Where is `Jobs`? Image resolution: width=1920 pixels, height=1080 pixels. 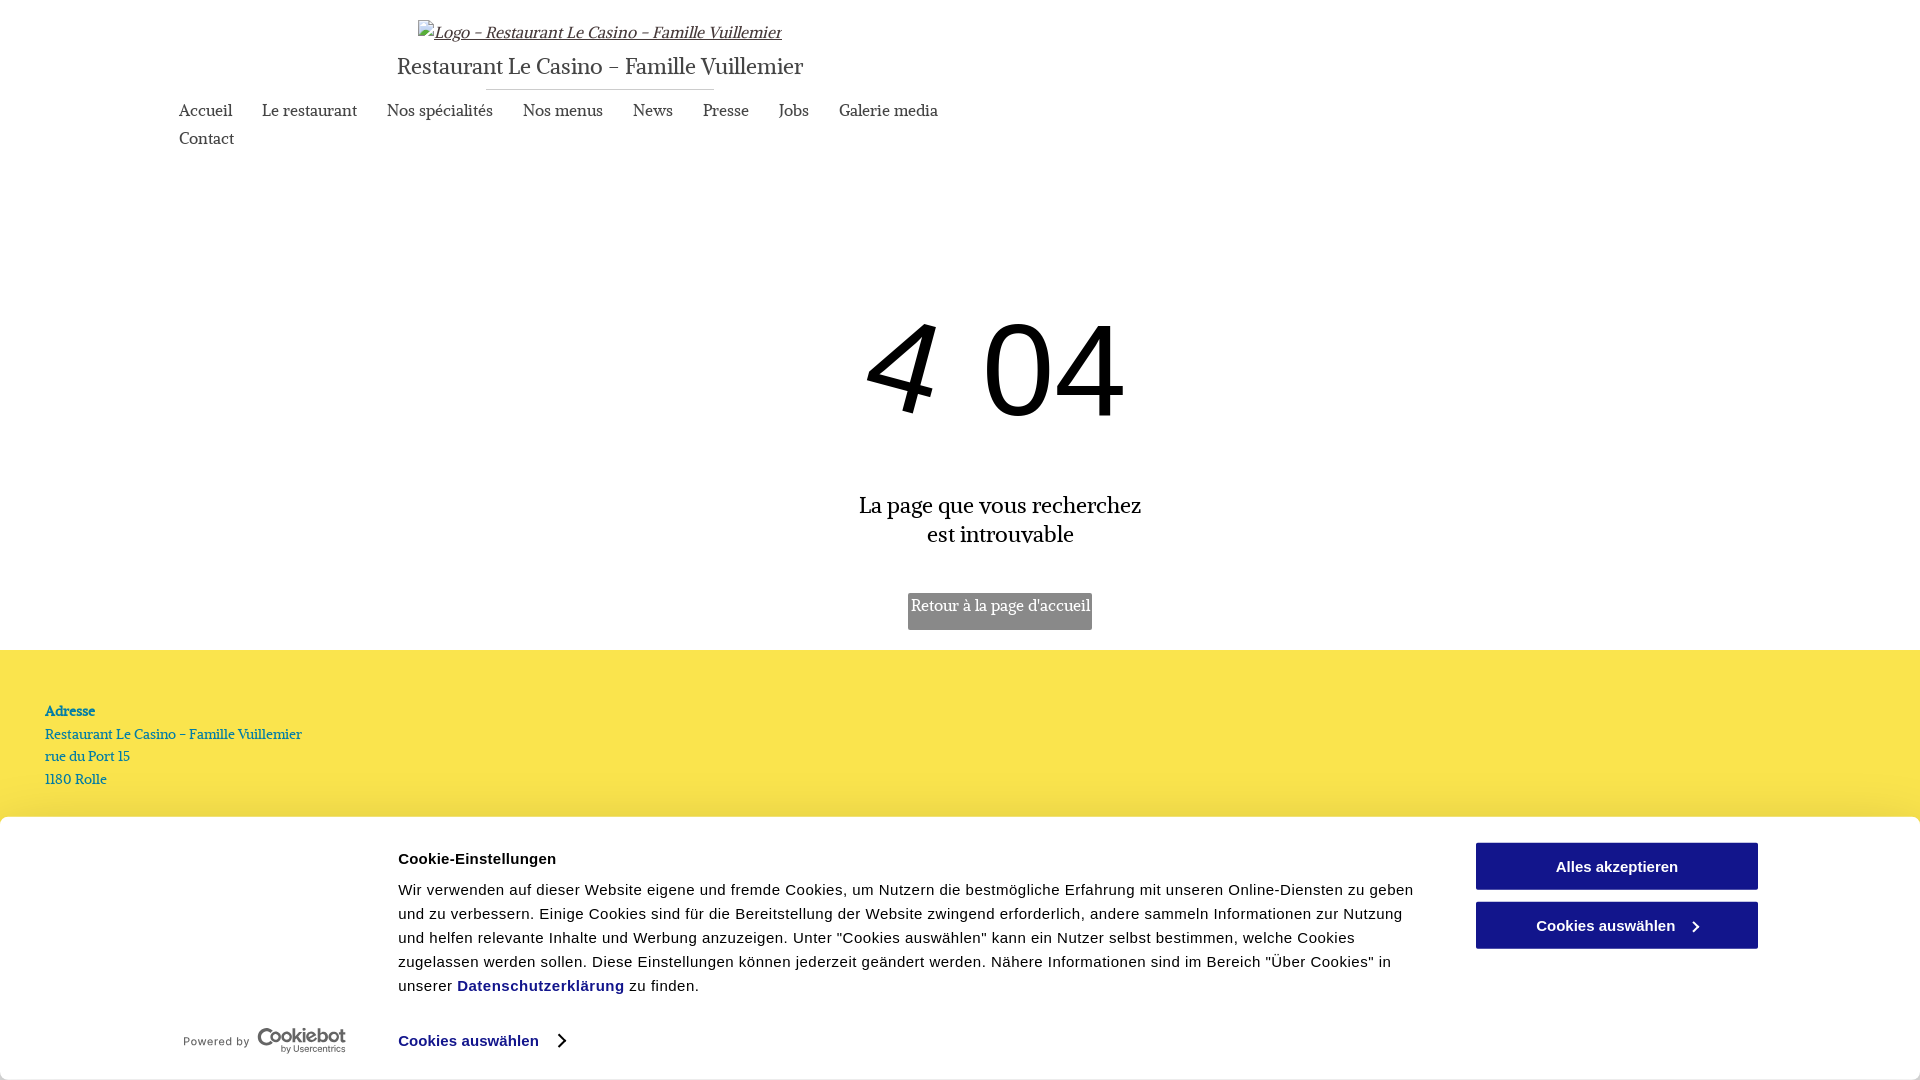
Jobs is located at coordinates (794, 112).